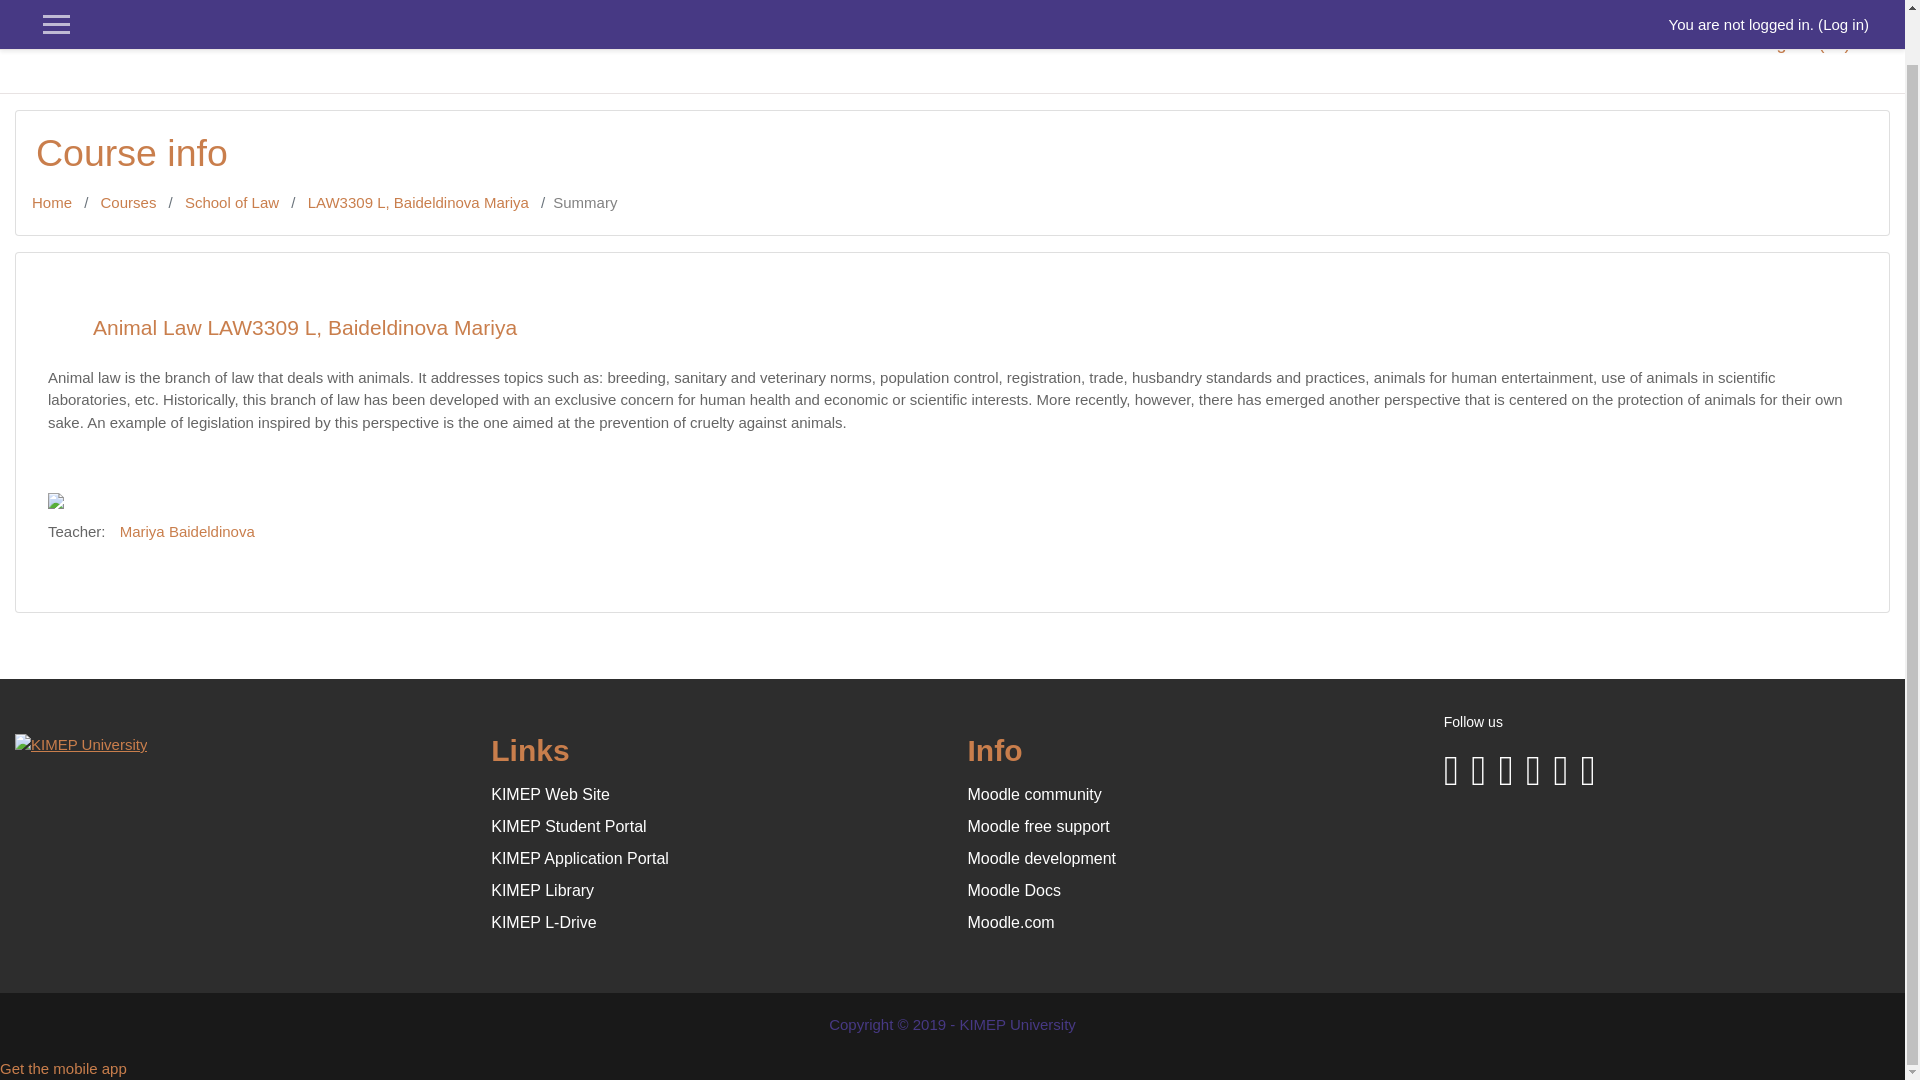  I want to click on Home, so click(52, 202).